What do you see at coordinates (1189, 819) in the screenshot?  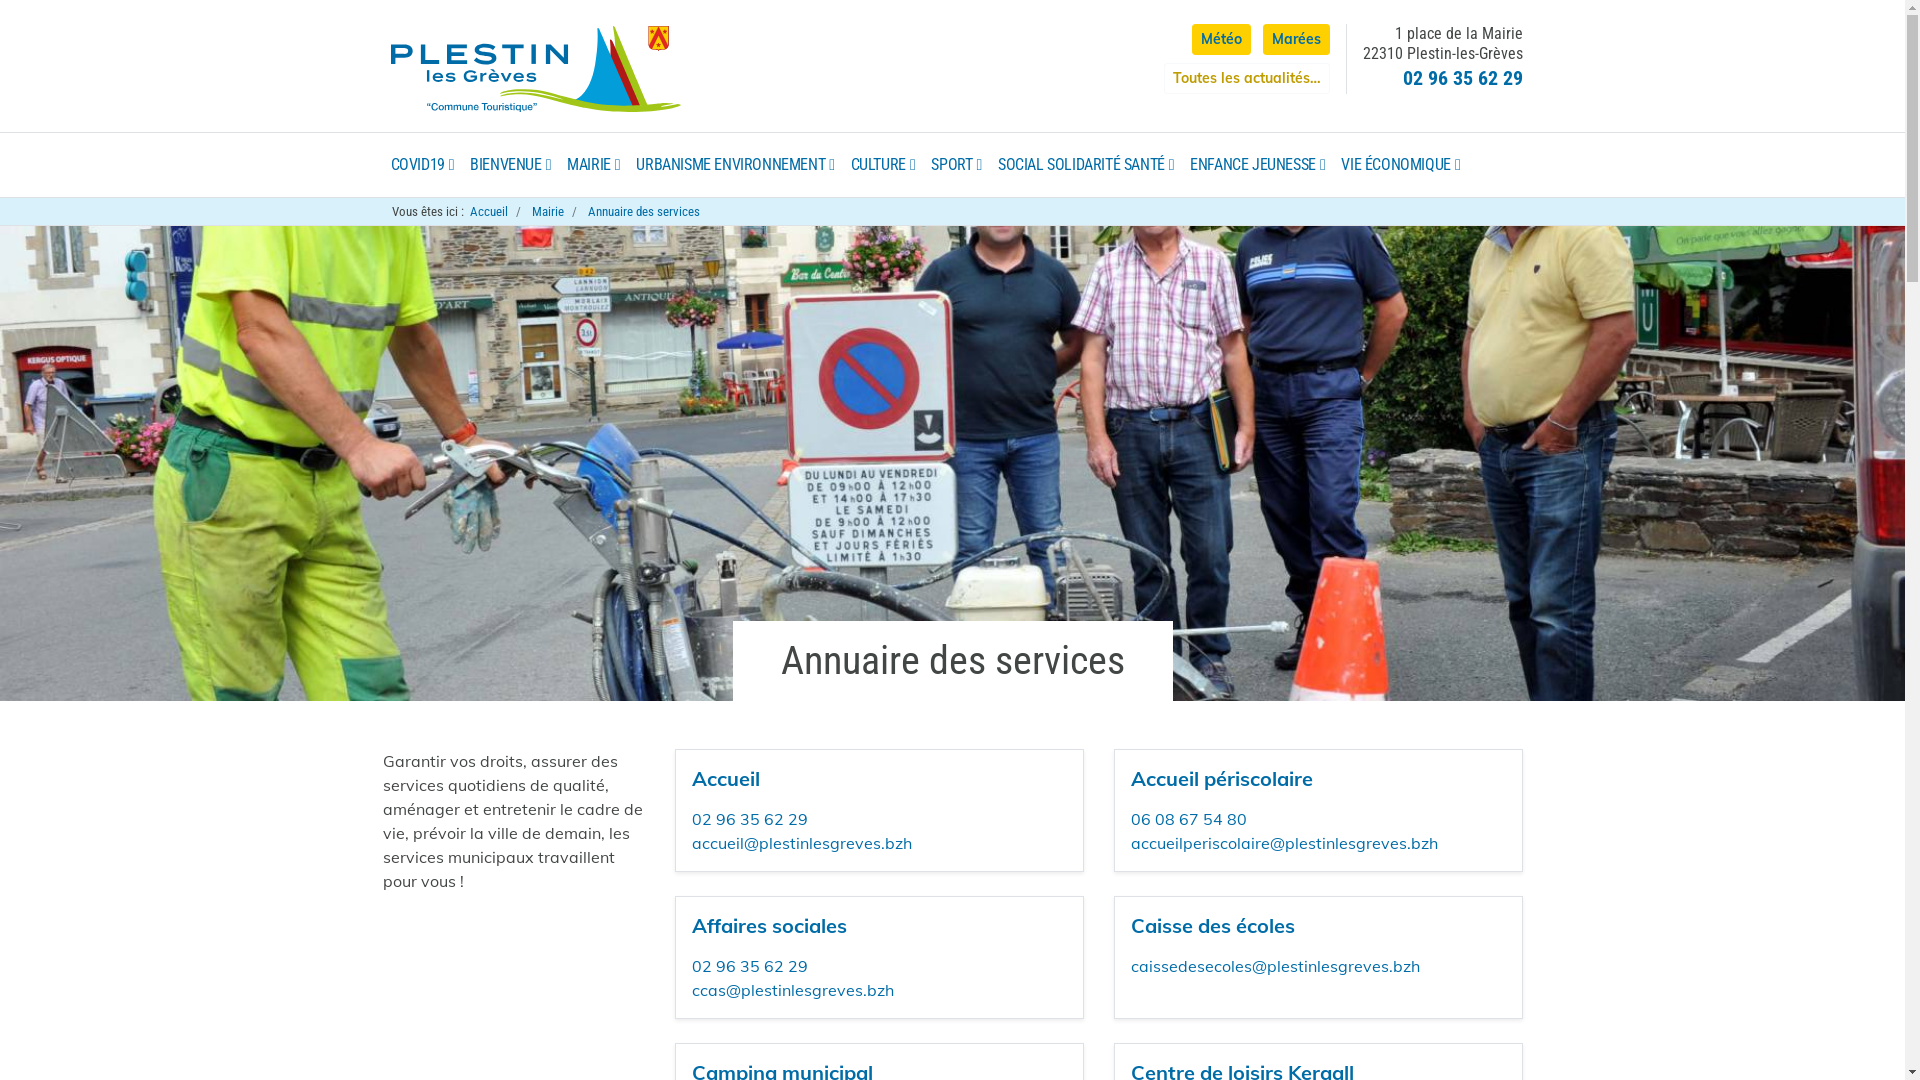 I see `06 08 67 54 80` at bounding box center [1189, 819].